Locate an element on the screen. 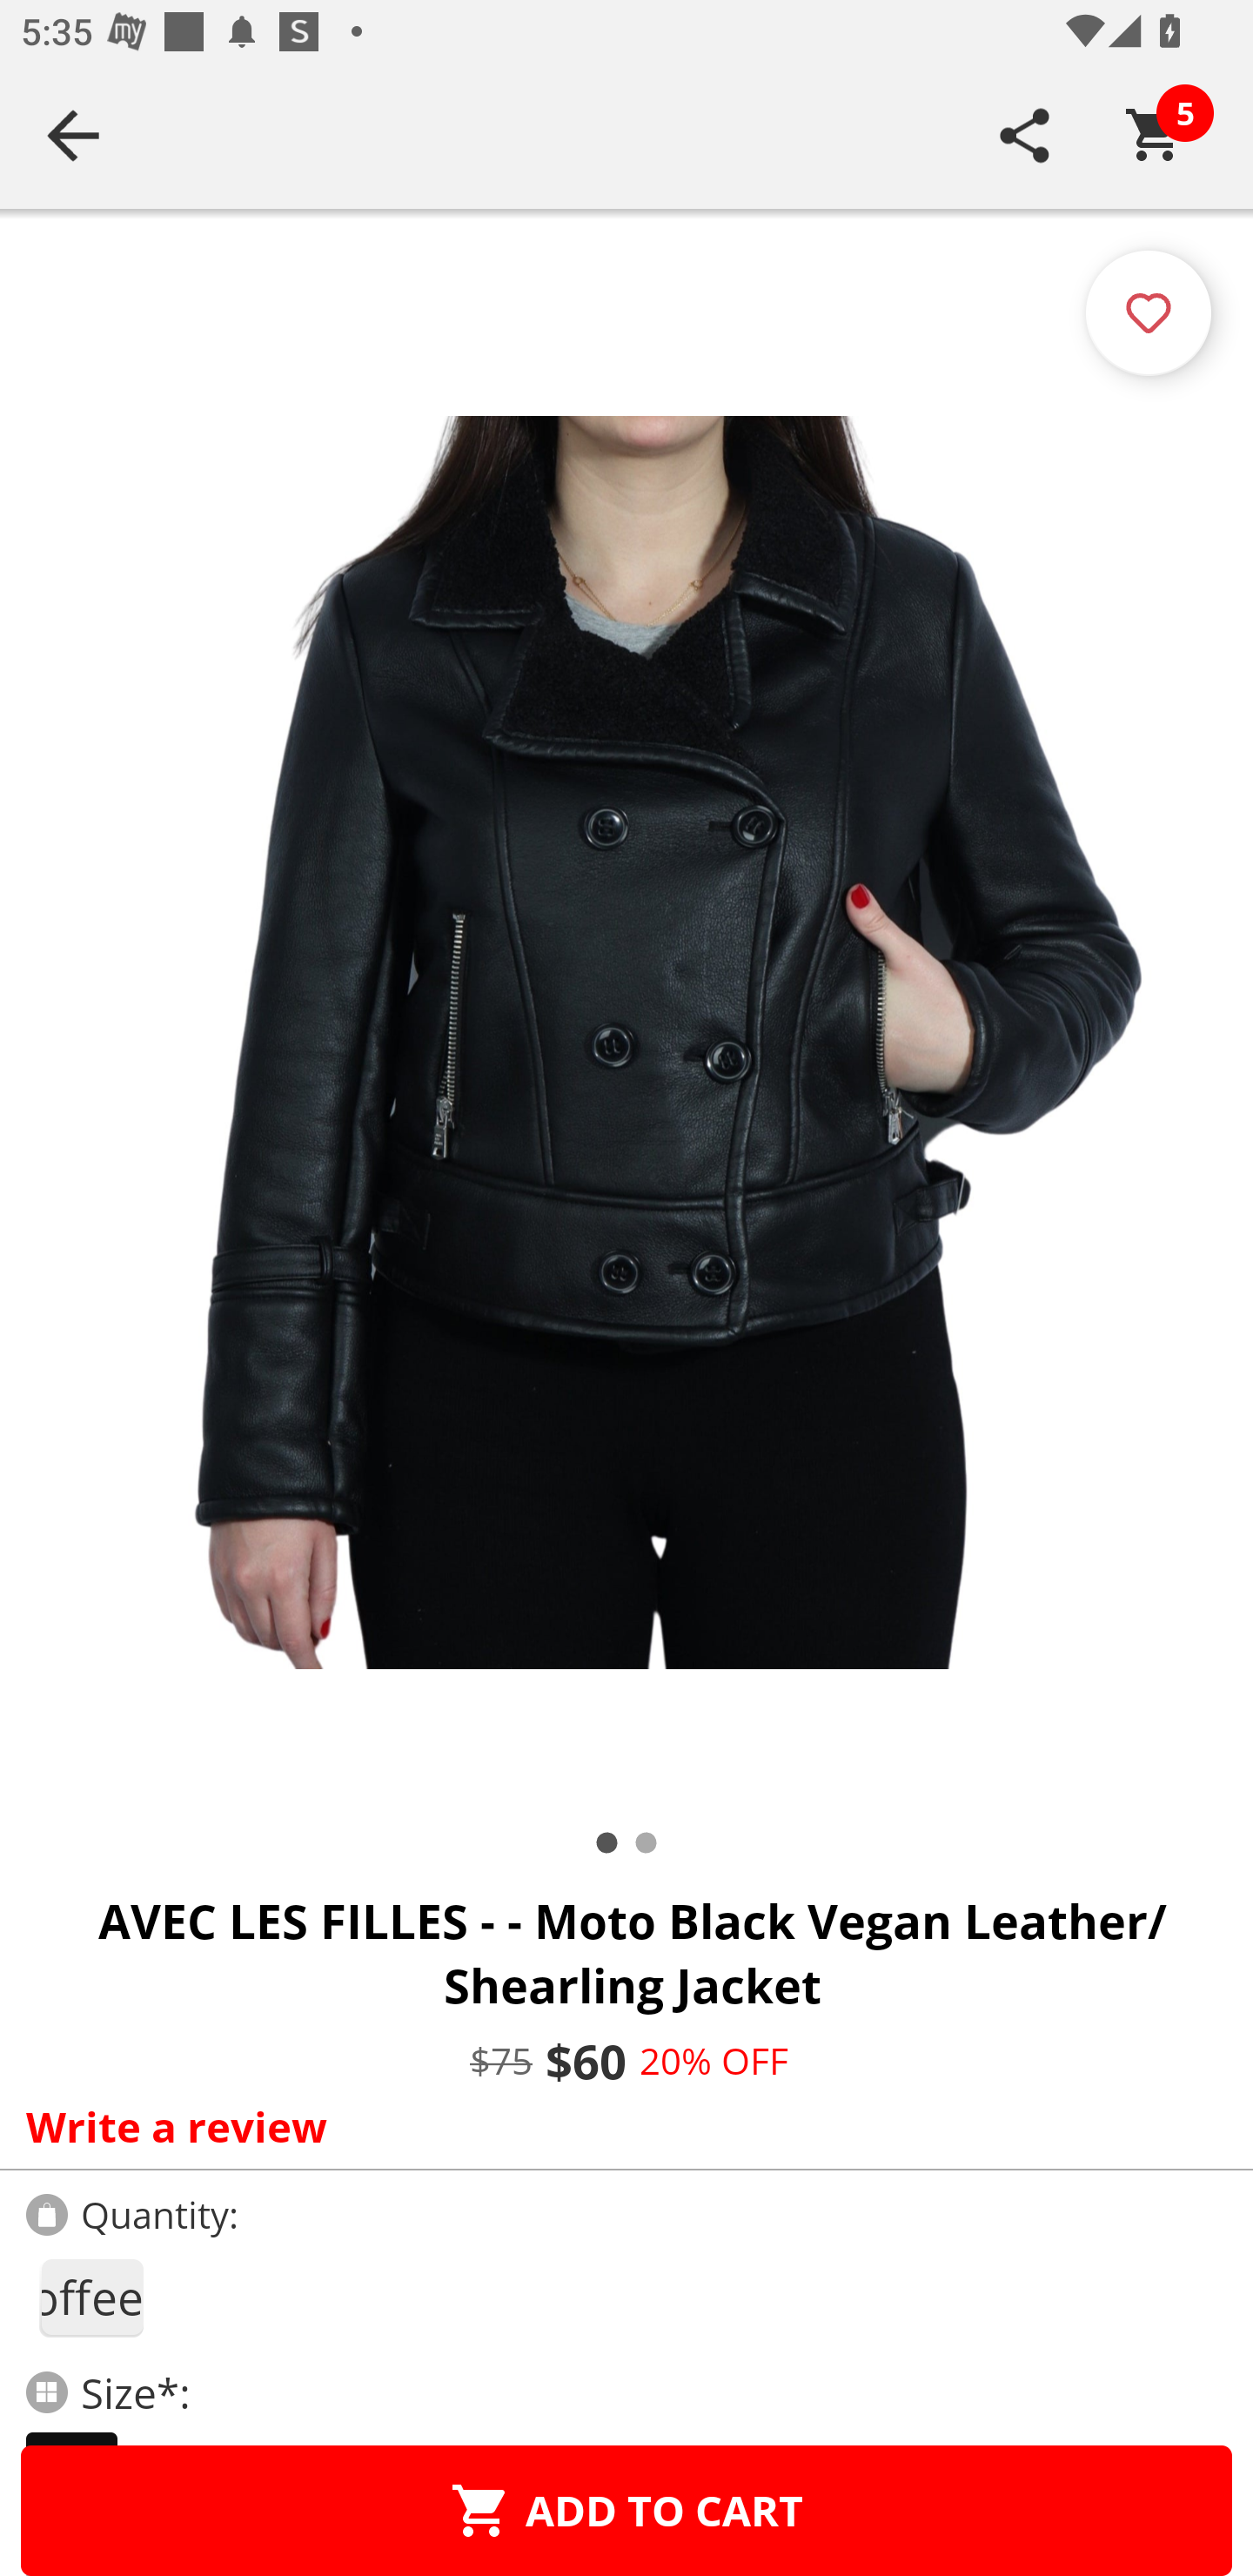 The height and width of the screenshot is (2576, 1253). Navigate up is located at coordinates (73, 135).